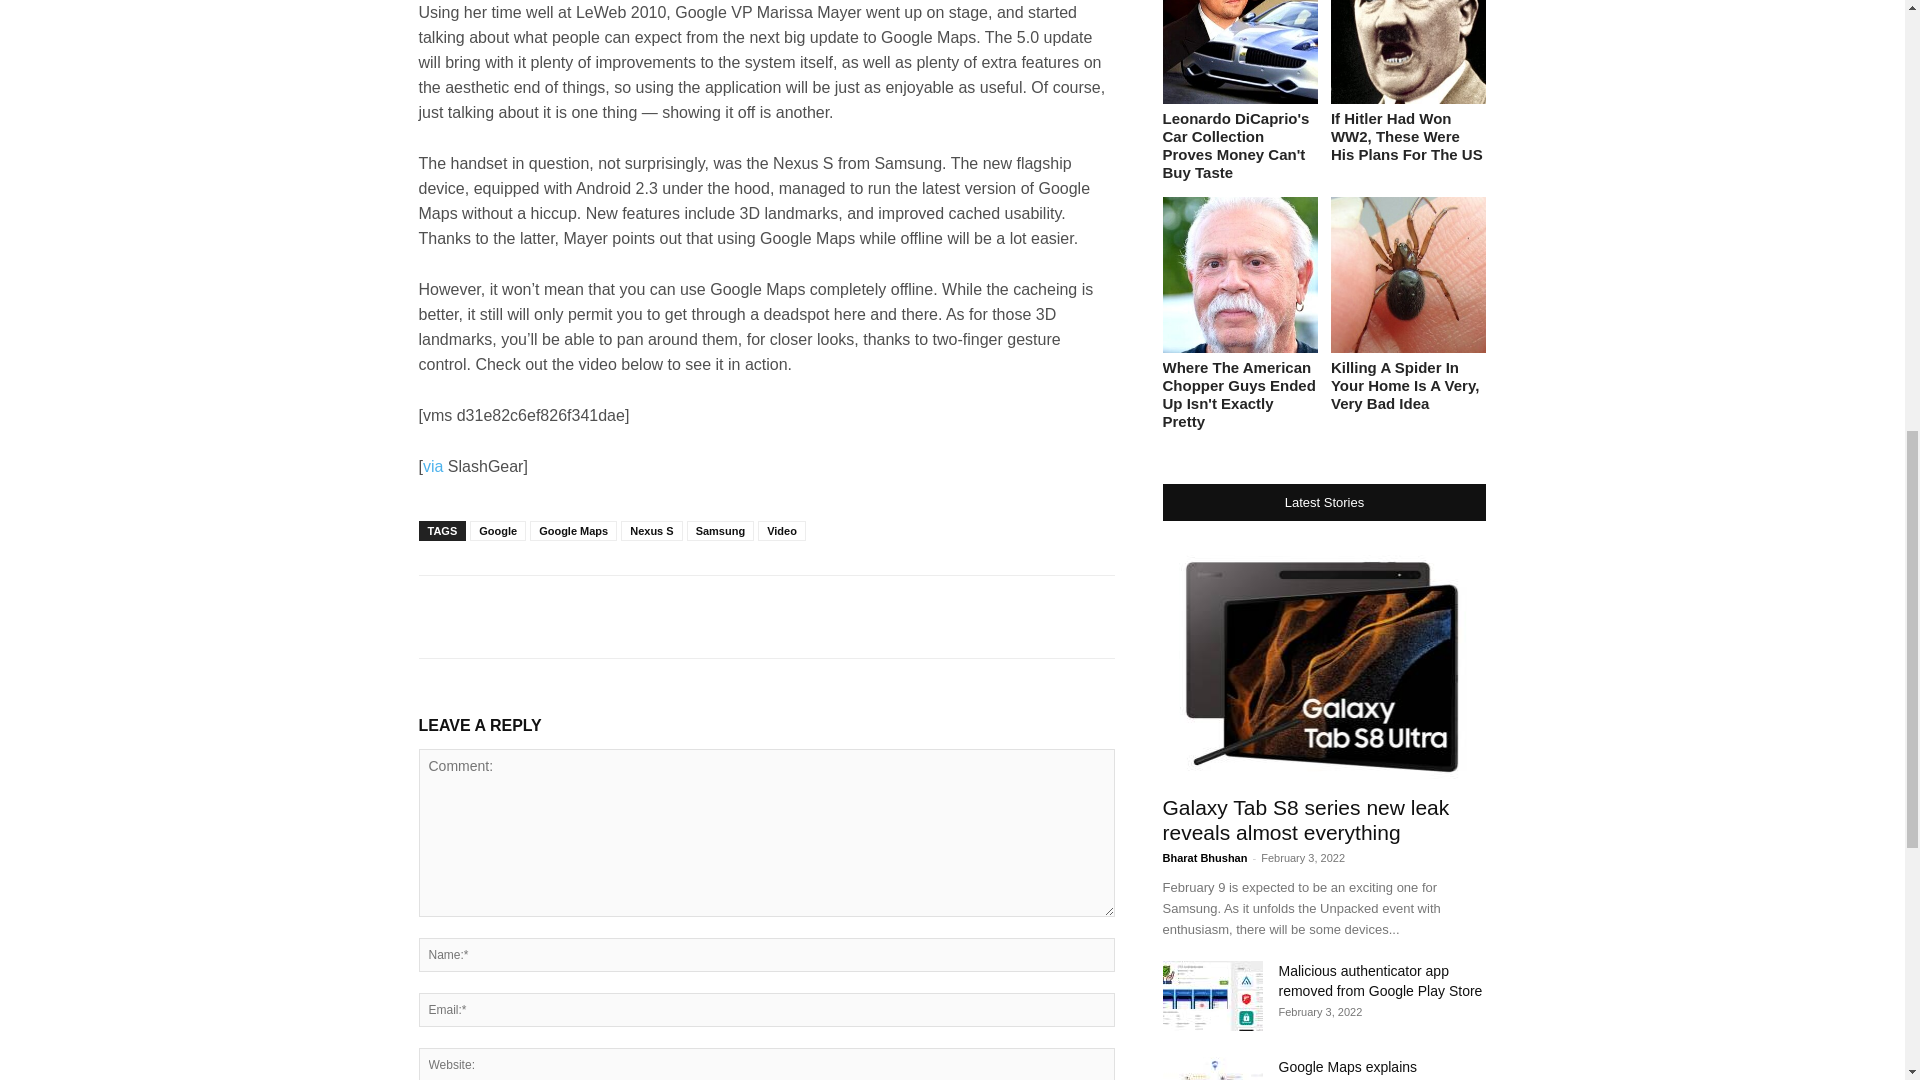 This screenshot has height=1080, width=1920. Describe the element at coordinates (572, 530) in the screenshot. I see `Google Maps` at that location.